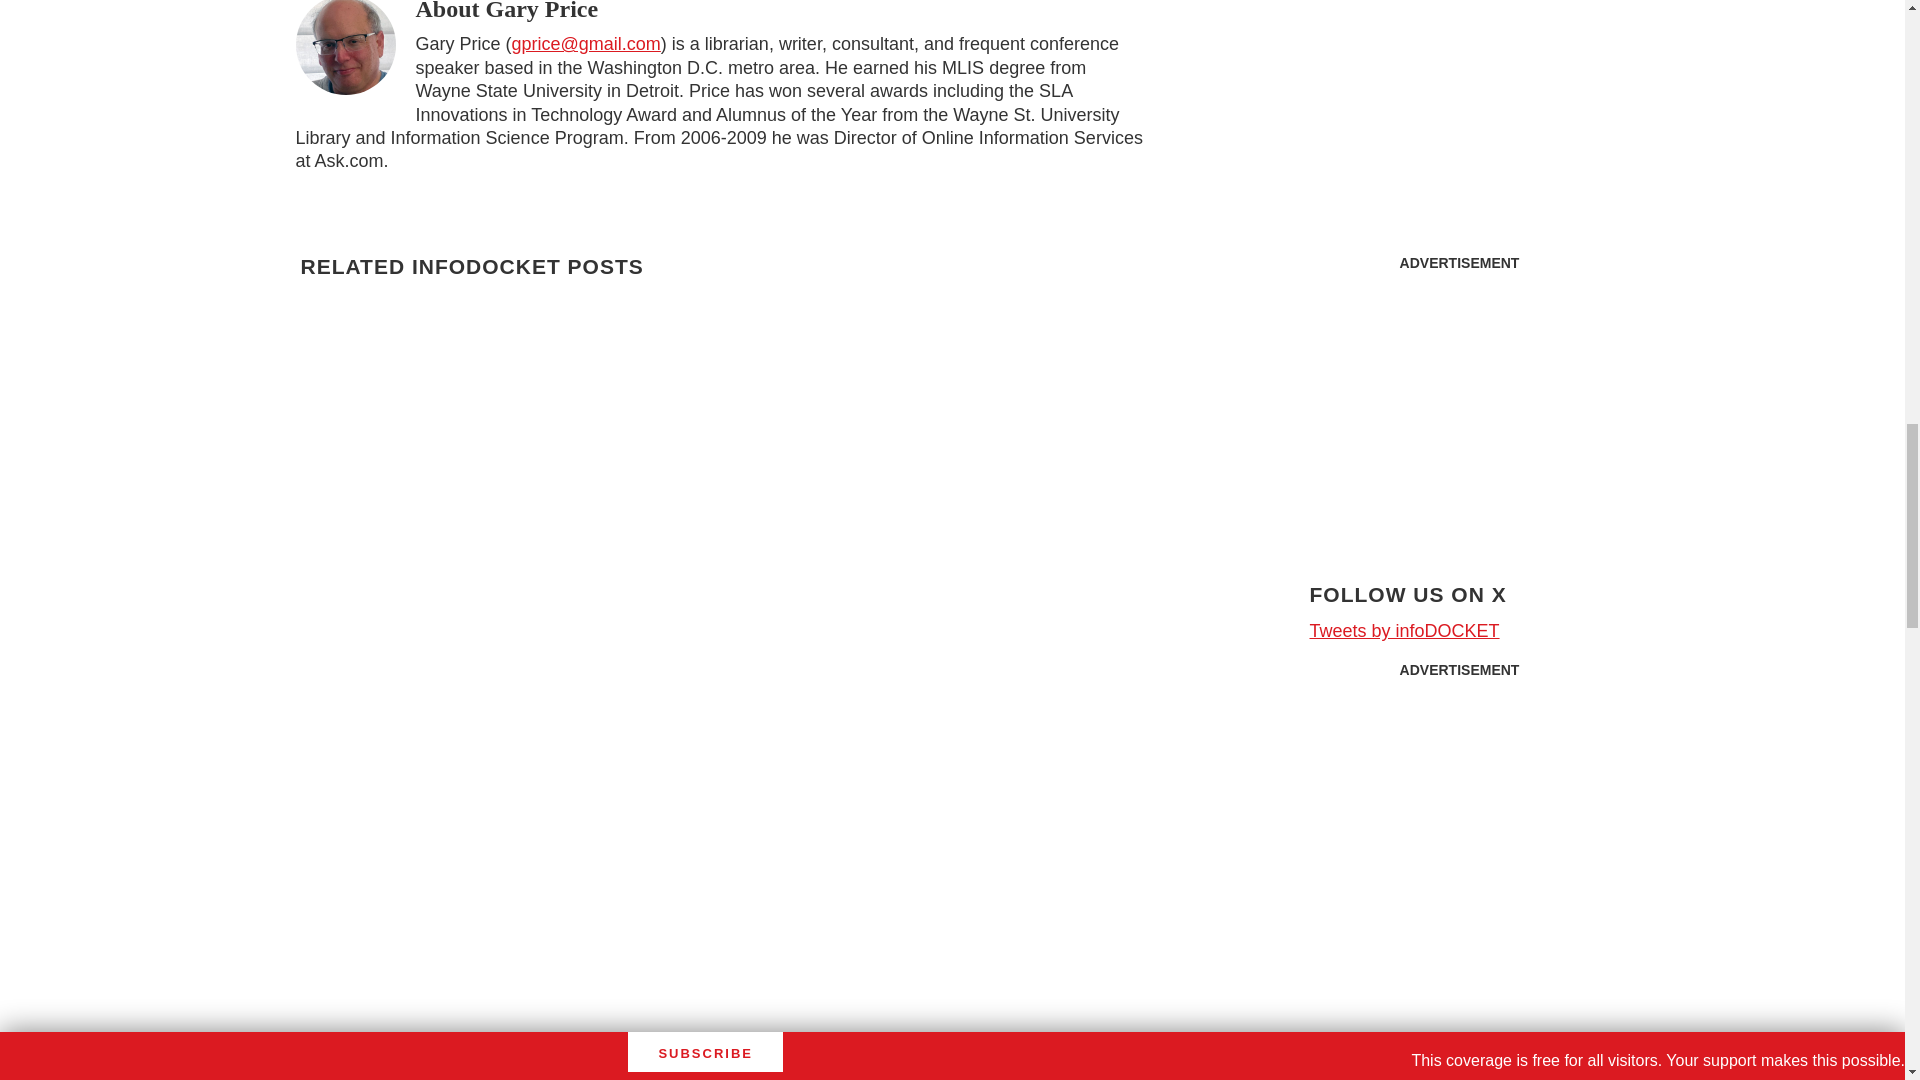 Image resolution: width=1920 pixels, height=1080 pixels. I want to click on 3rd party ad content, so click(1460, 406).